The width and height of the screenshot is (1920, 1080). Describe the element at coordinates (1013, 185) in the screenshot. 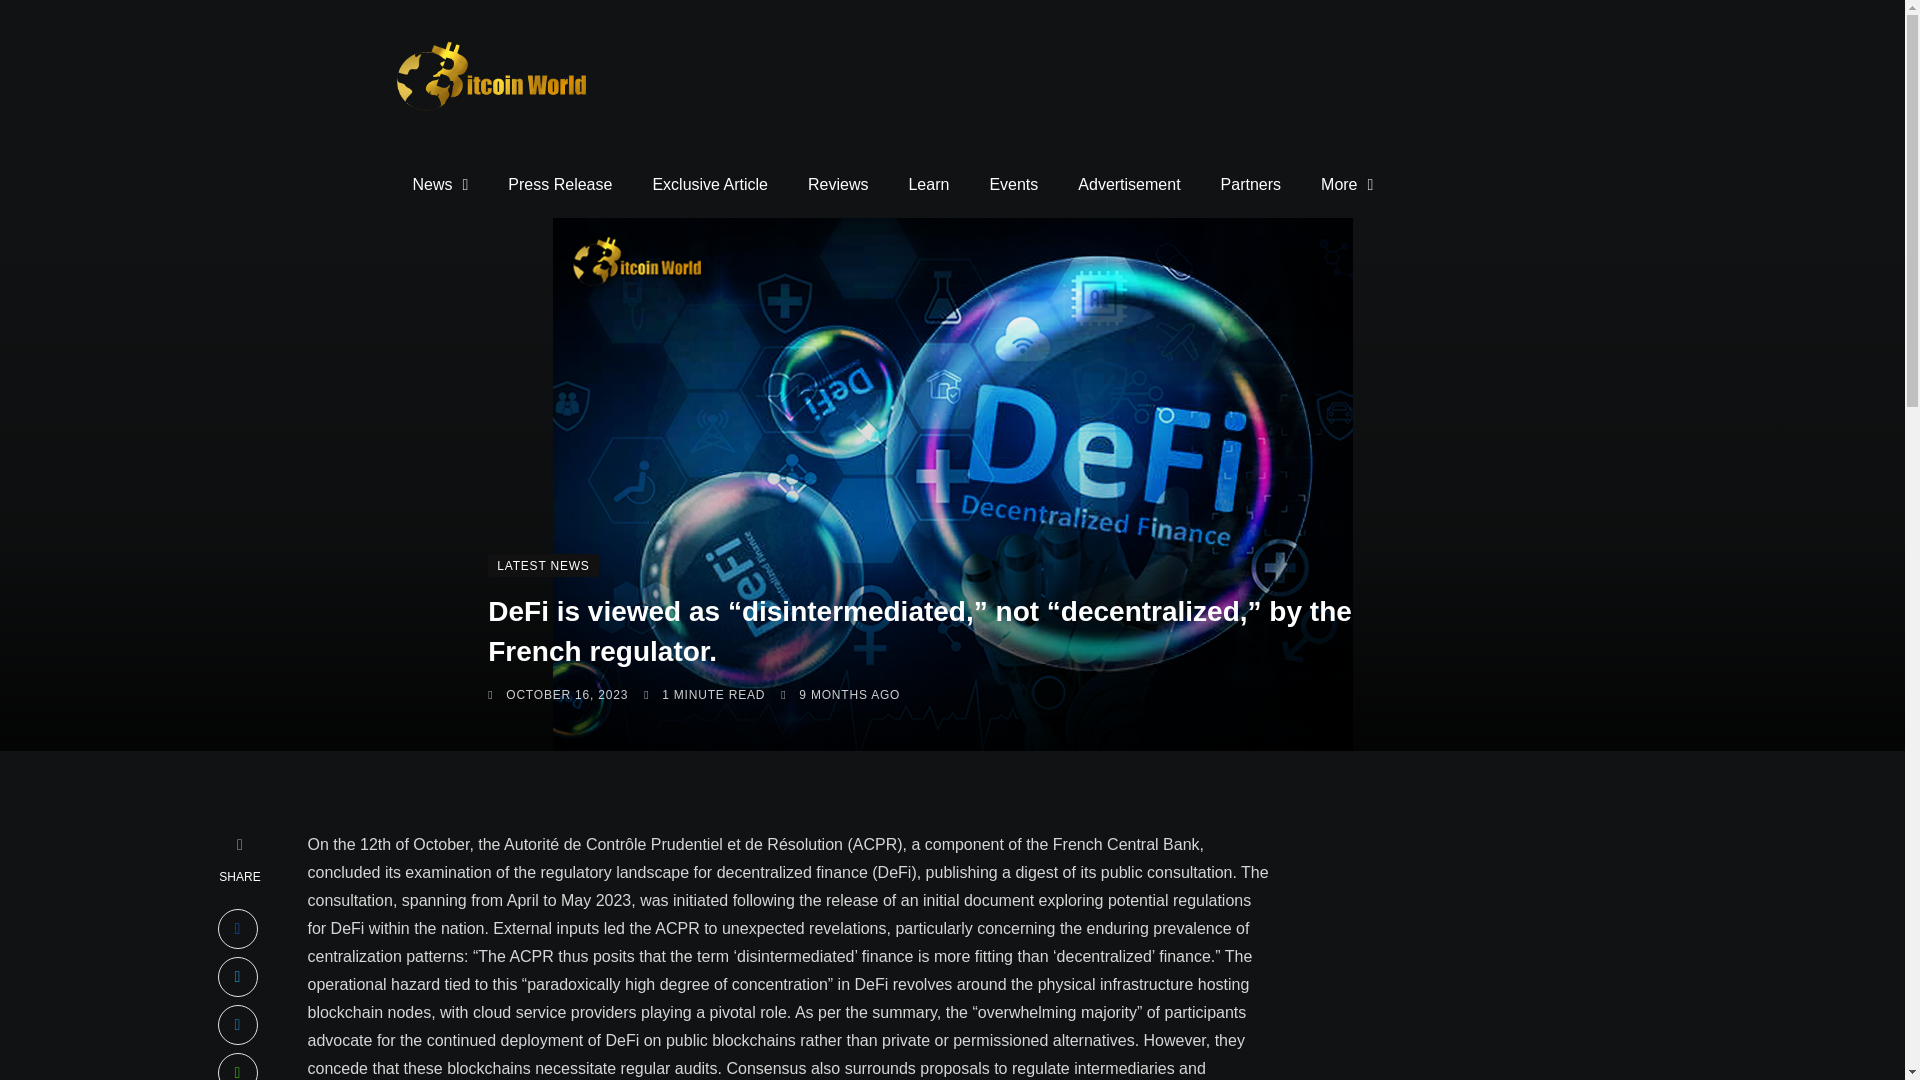

I see `Events` at that location.